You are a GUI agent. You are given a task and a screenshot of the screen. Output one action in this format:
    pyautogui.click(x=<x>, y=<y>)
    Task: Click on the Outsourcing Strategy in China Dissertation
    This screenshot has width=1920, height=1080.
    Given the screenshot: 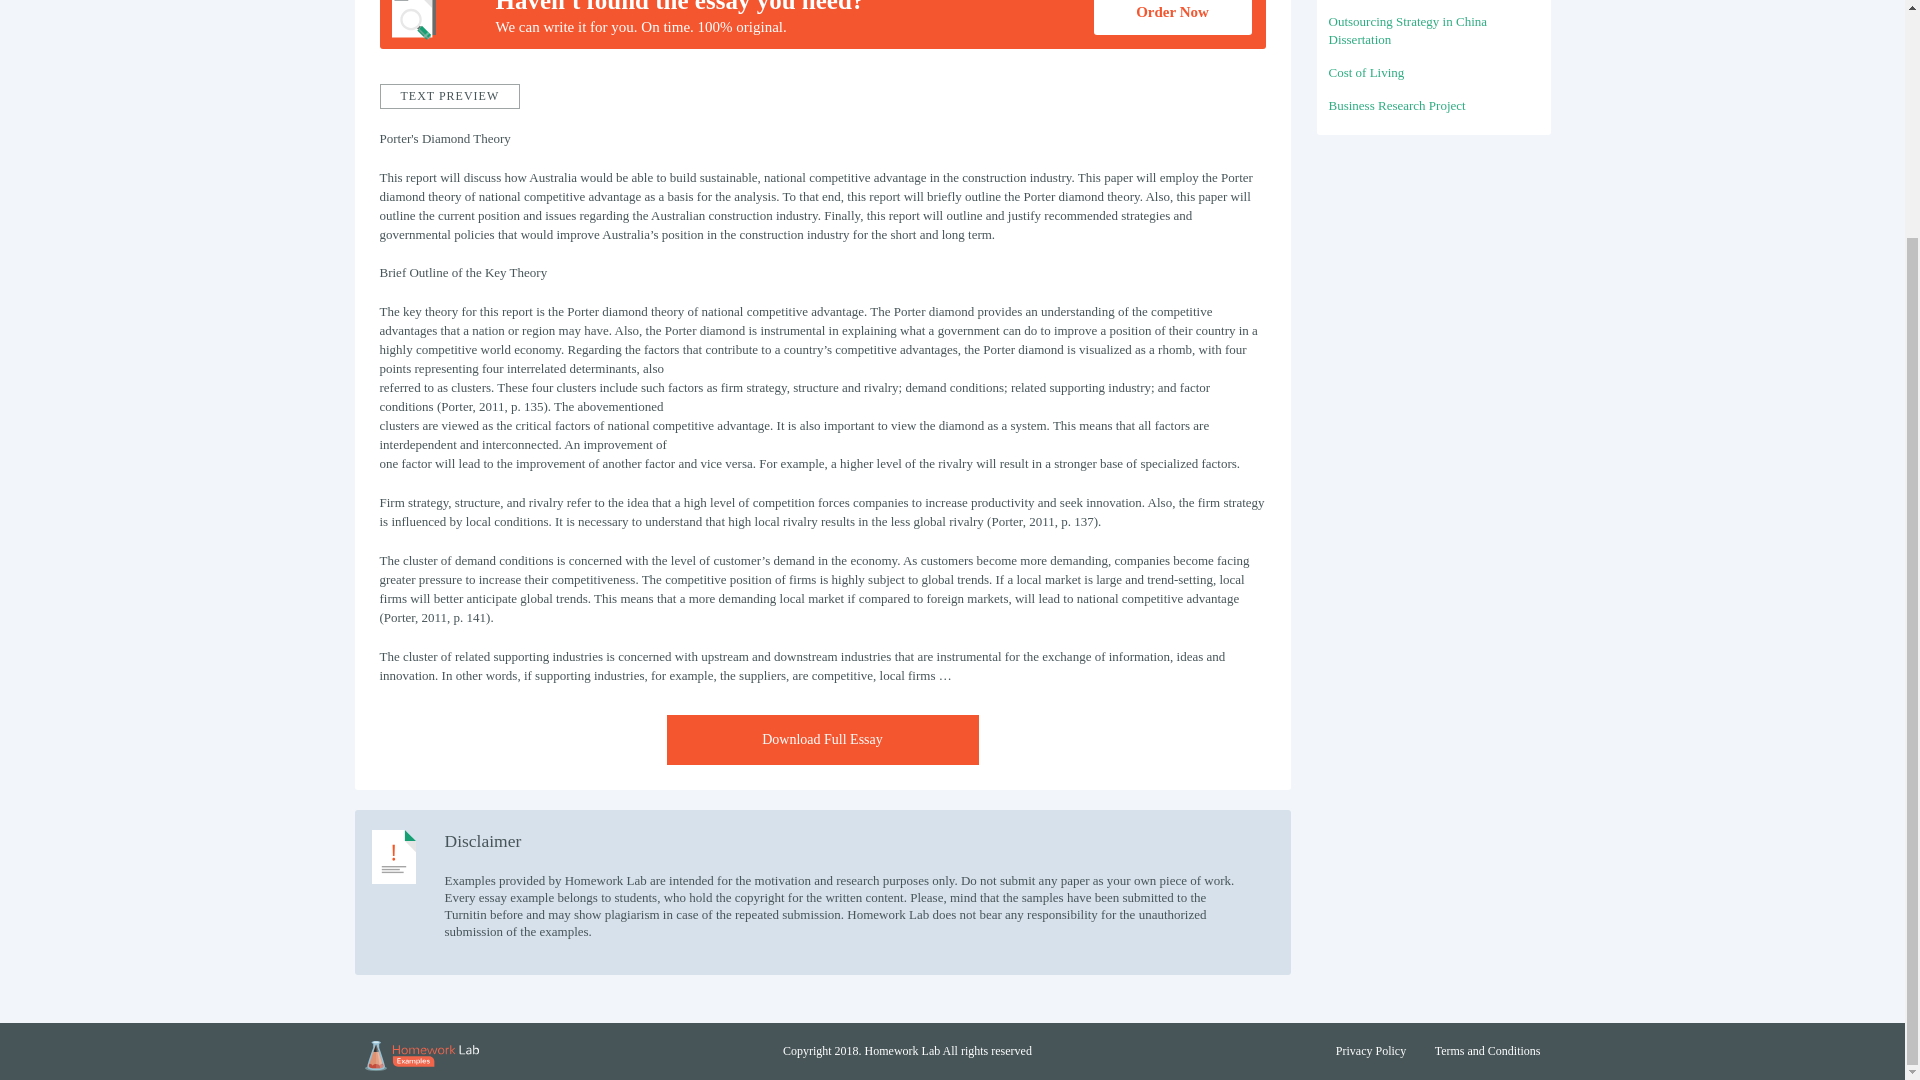 What is the action you would take?
    pyautogui.click(x=1407, y=30)
    